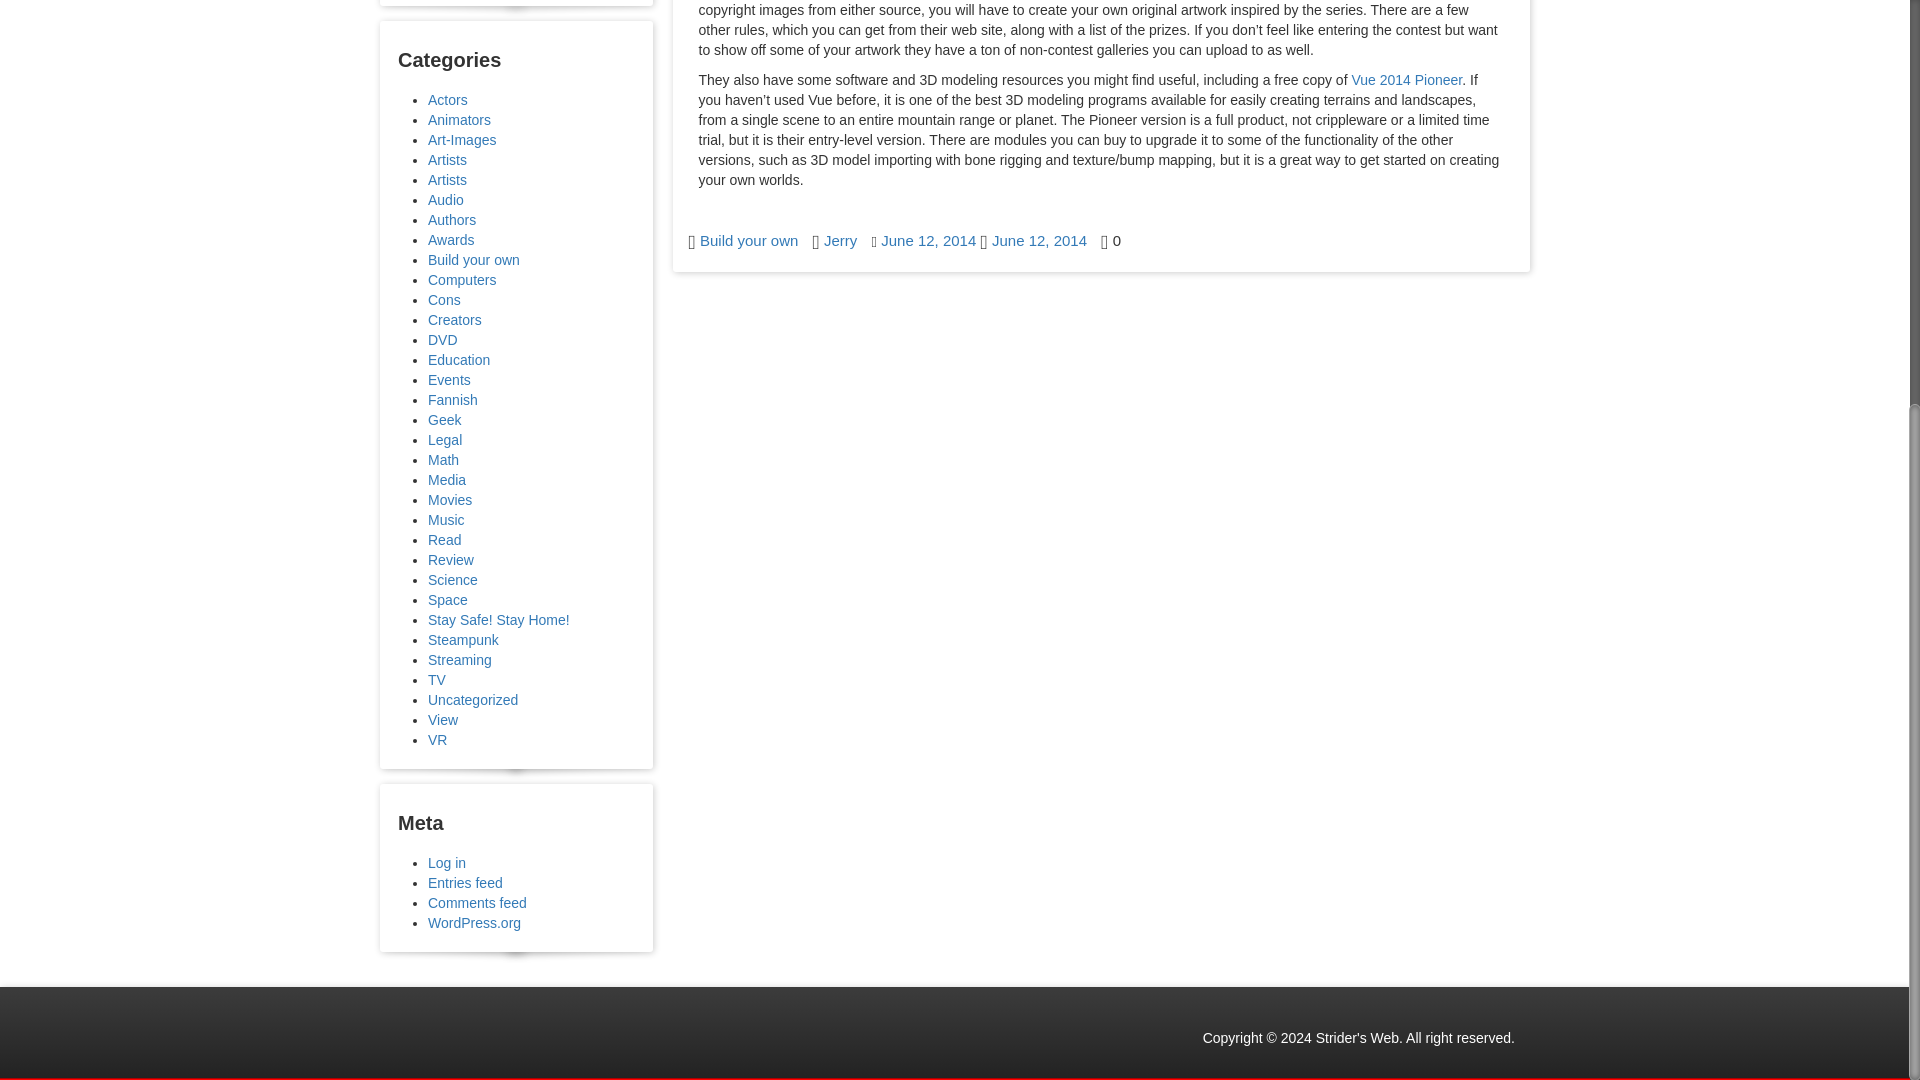  I want to click on Media, so click(447, 480).